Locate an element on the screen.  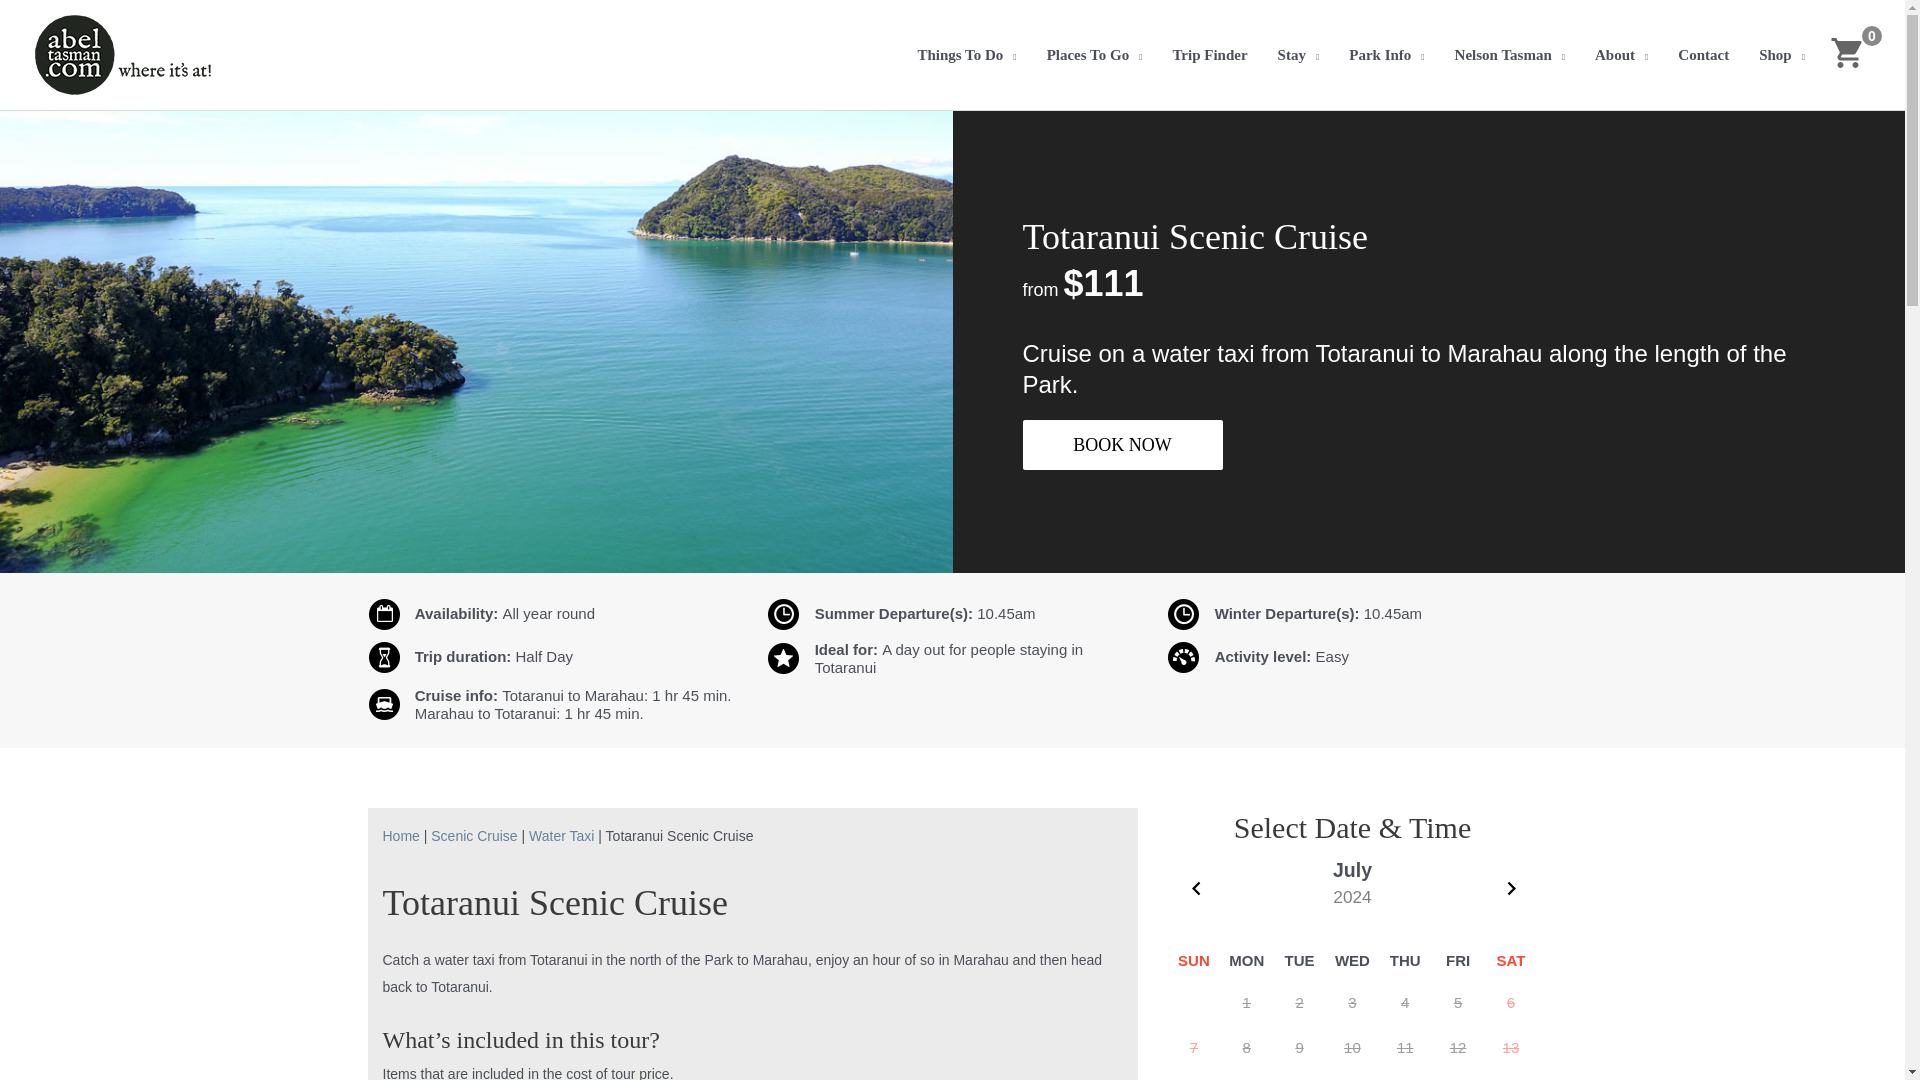
Park Info is located at coordinates (1386, 54).